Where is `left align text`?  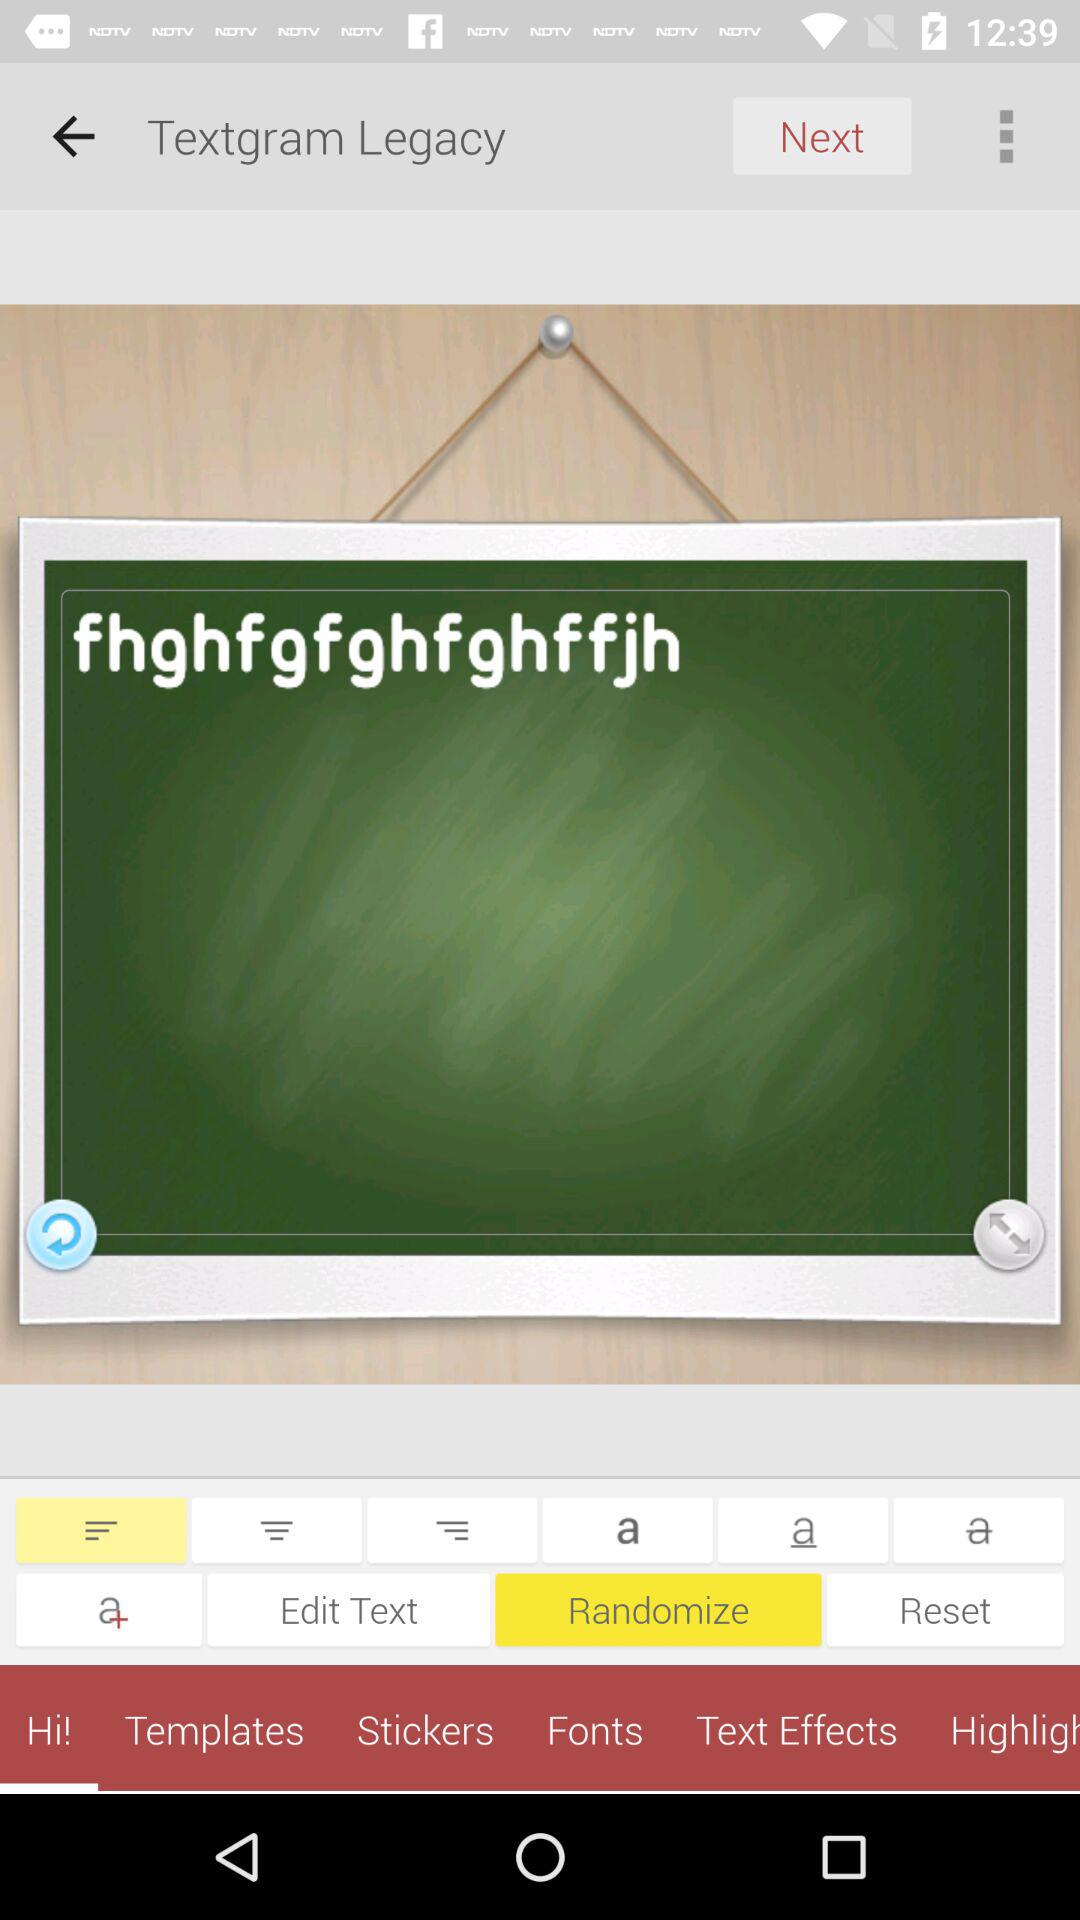
left align text is located at coordinates (101, 1530).